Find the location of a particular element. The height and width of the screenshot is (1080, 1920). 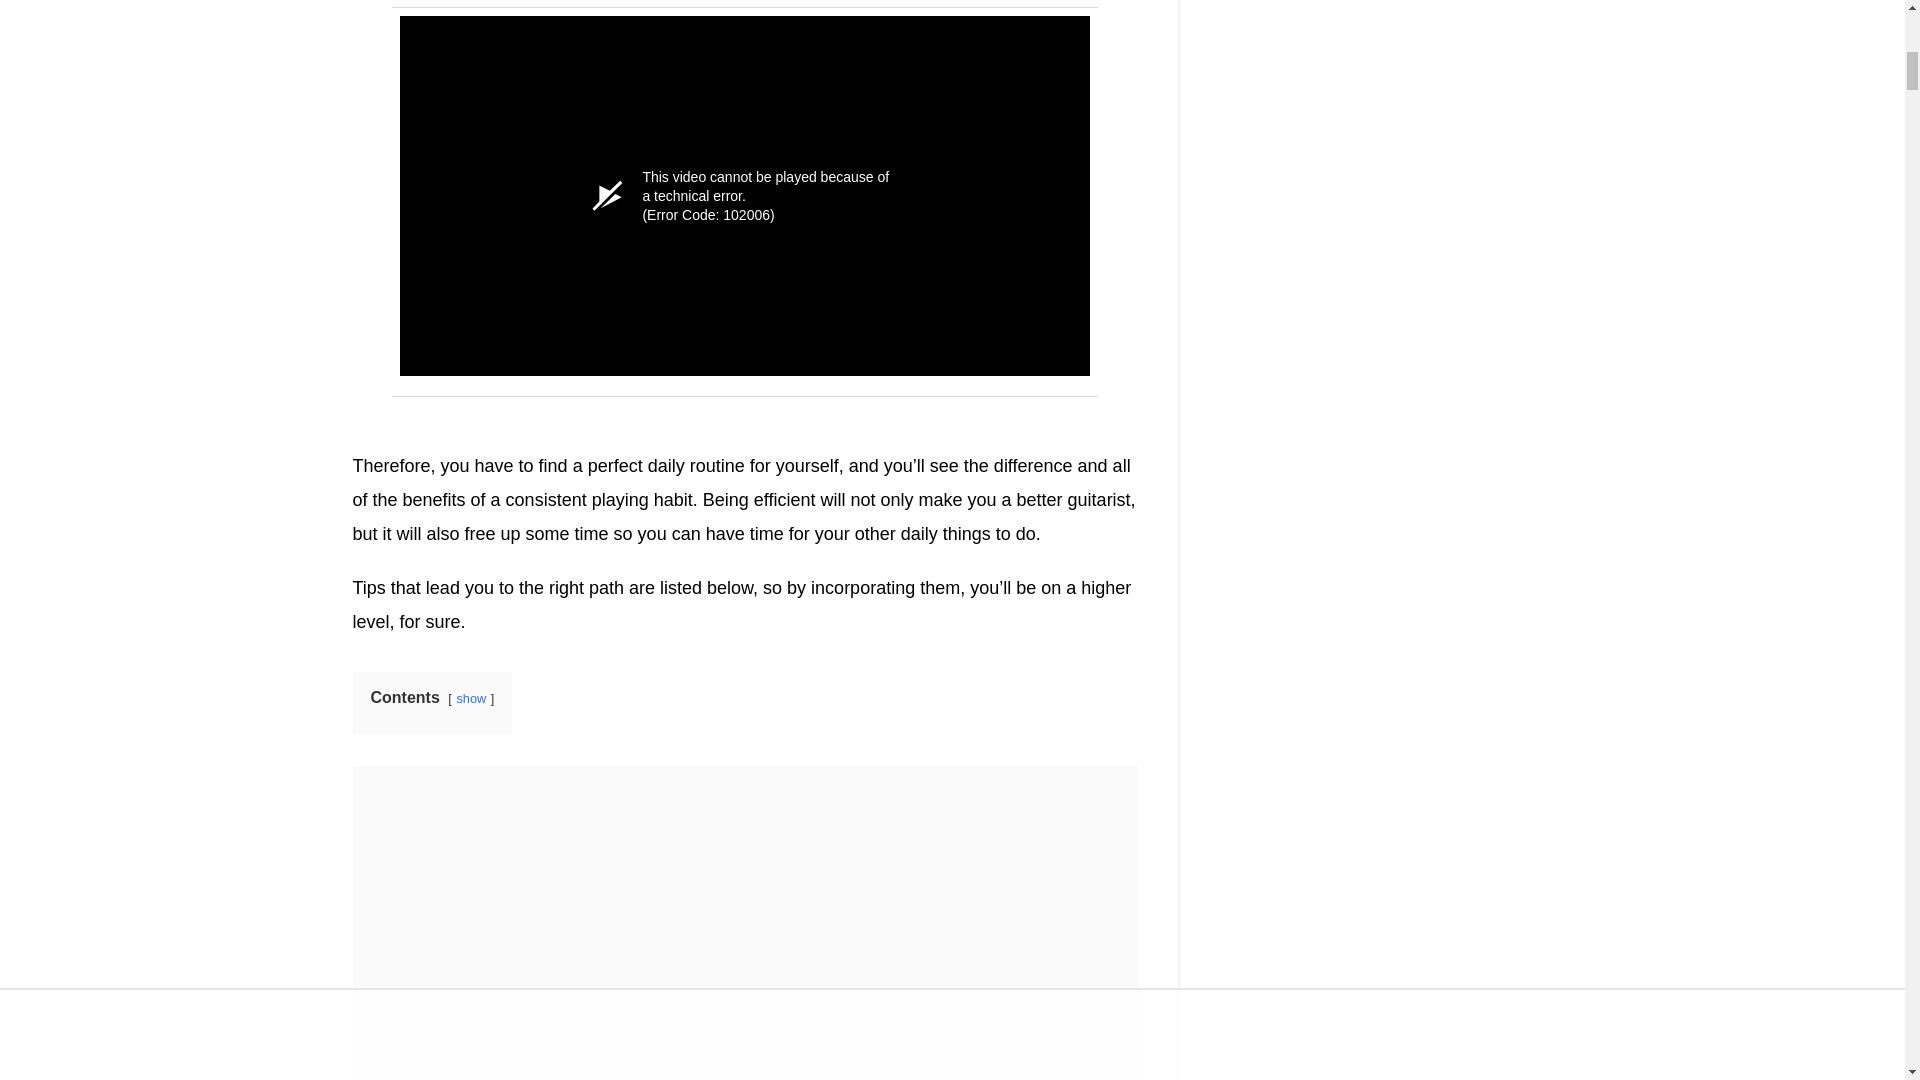

show is located at coordinates (470, 698).